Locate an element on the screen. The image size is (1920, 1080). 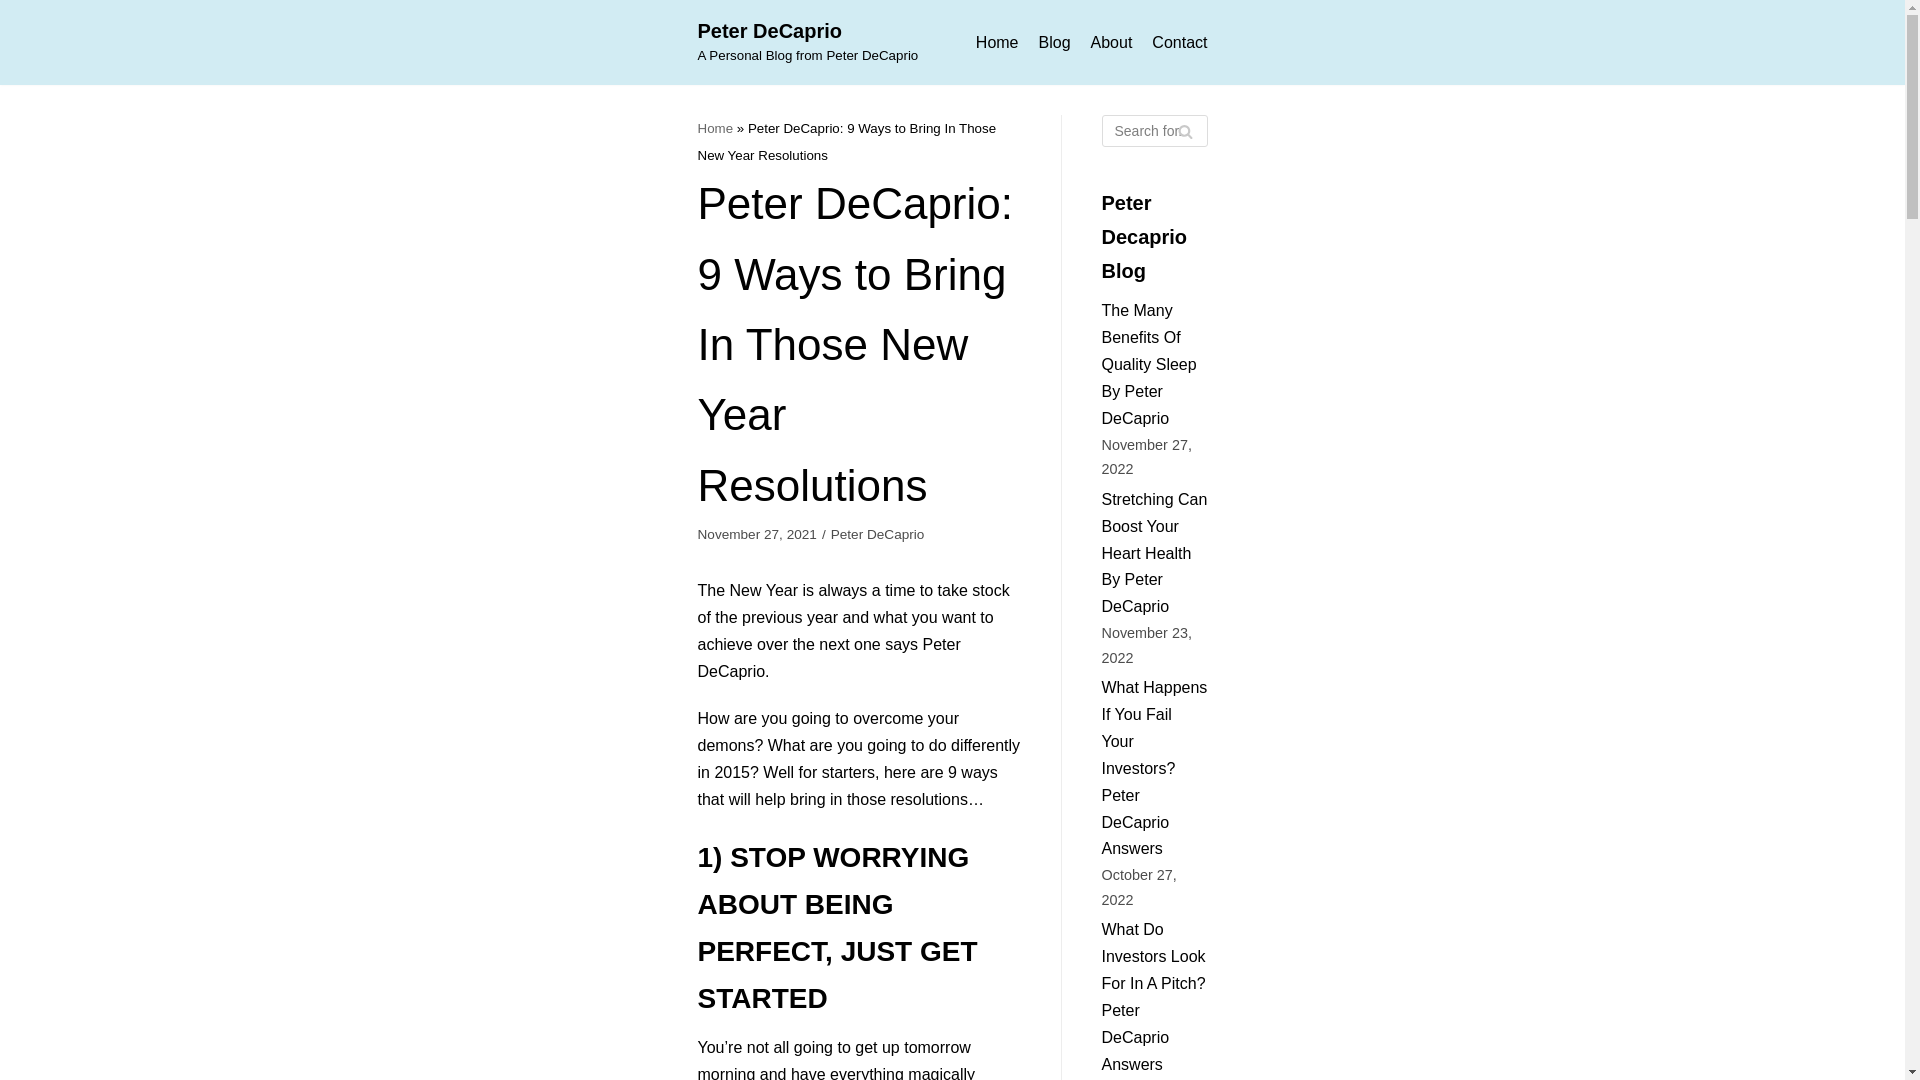
Skip to content is located at coordinates (878, 534).